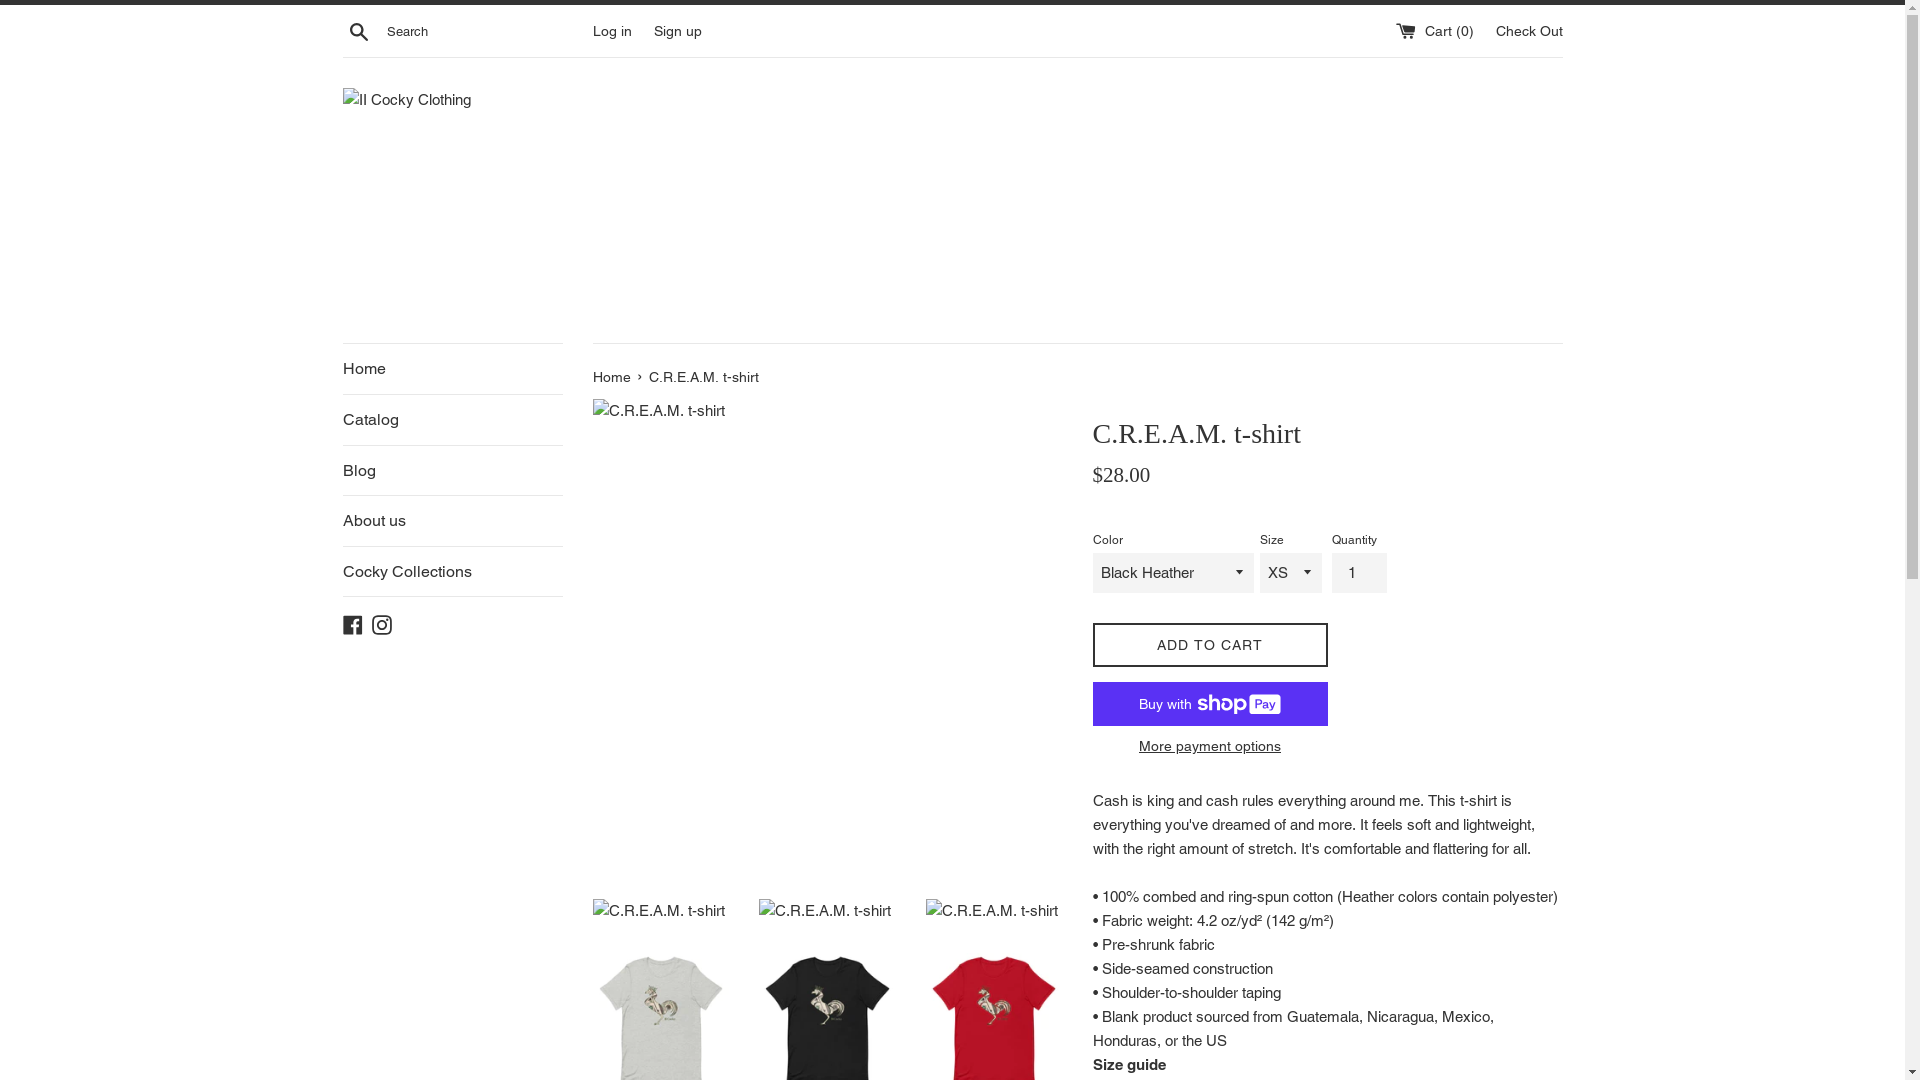  What do you see at coordinates (382, 624) in the screenshot?
I see `Instagram` at bounding box center [382, 624].